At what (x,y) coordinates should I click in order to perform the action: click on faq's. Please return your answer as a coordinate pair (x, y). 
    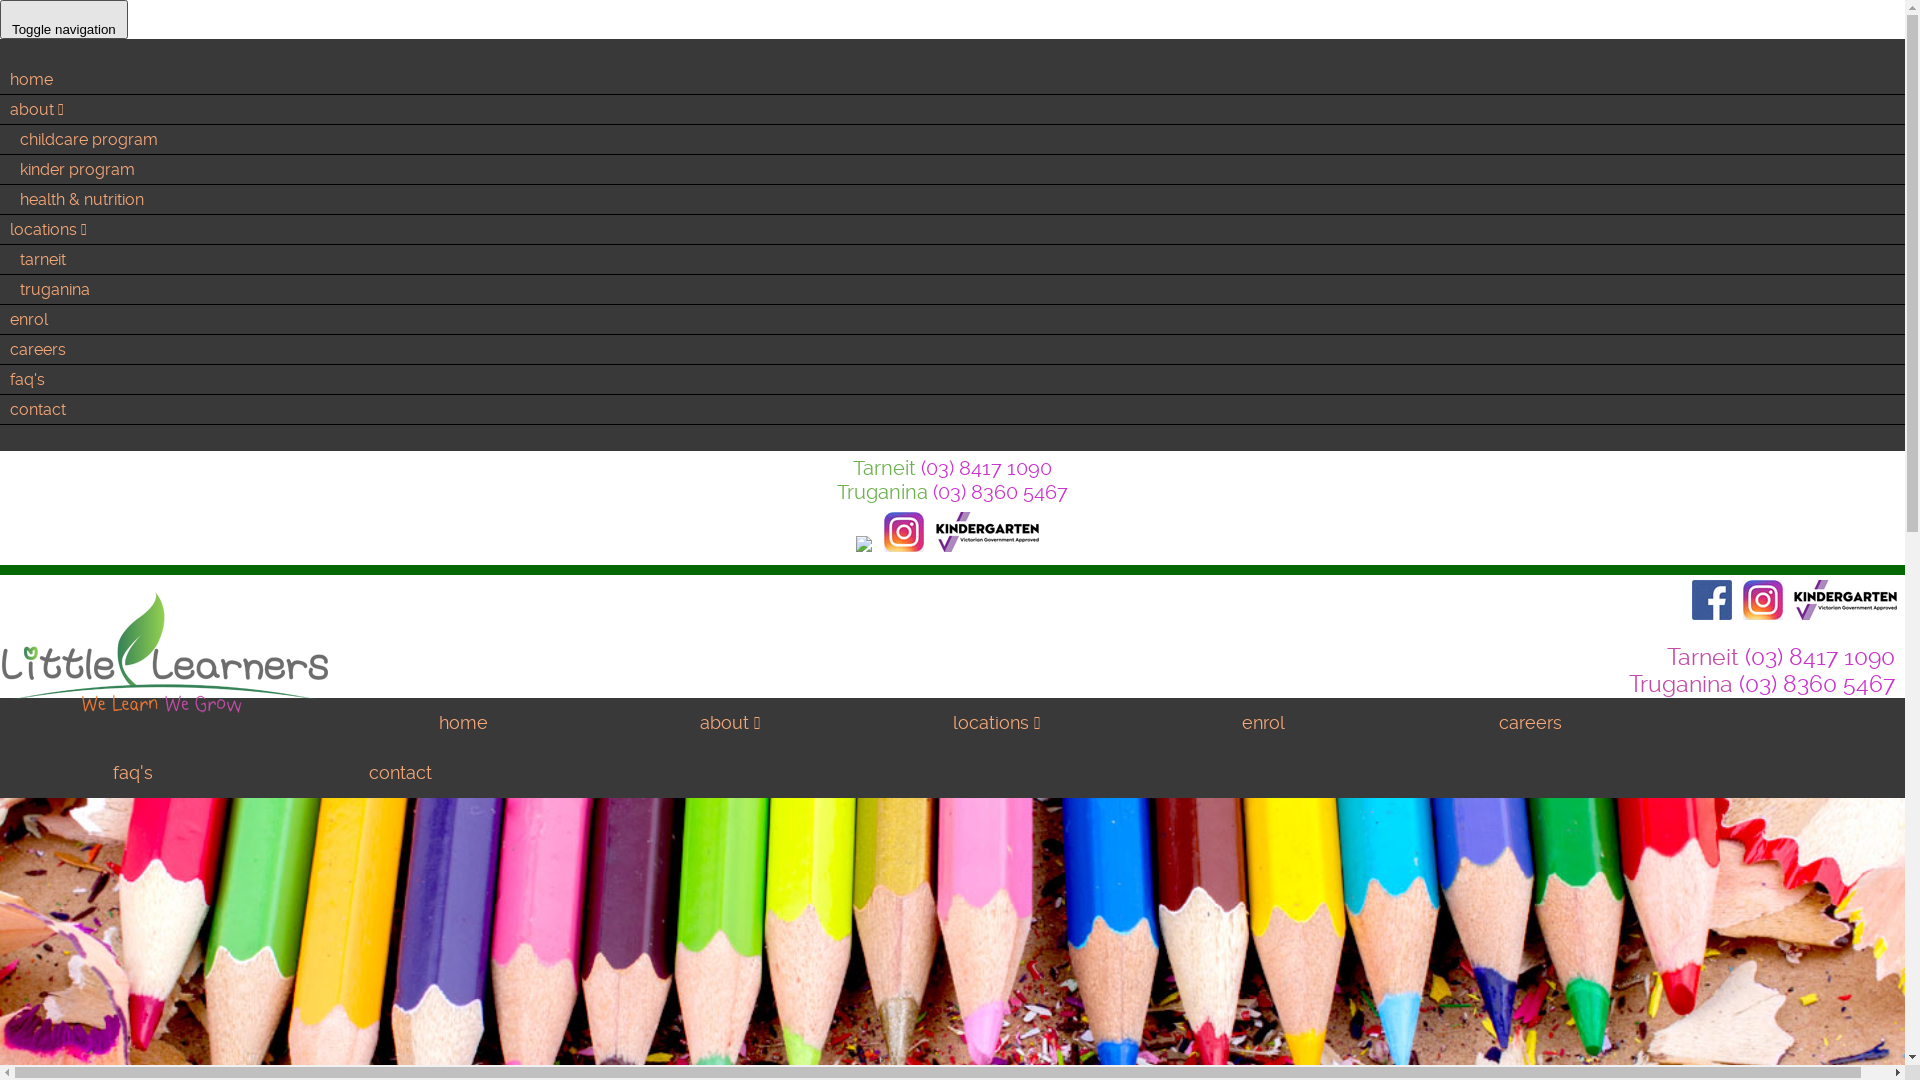
    Looking at the image, I should click on (133, 772).